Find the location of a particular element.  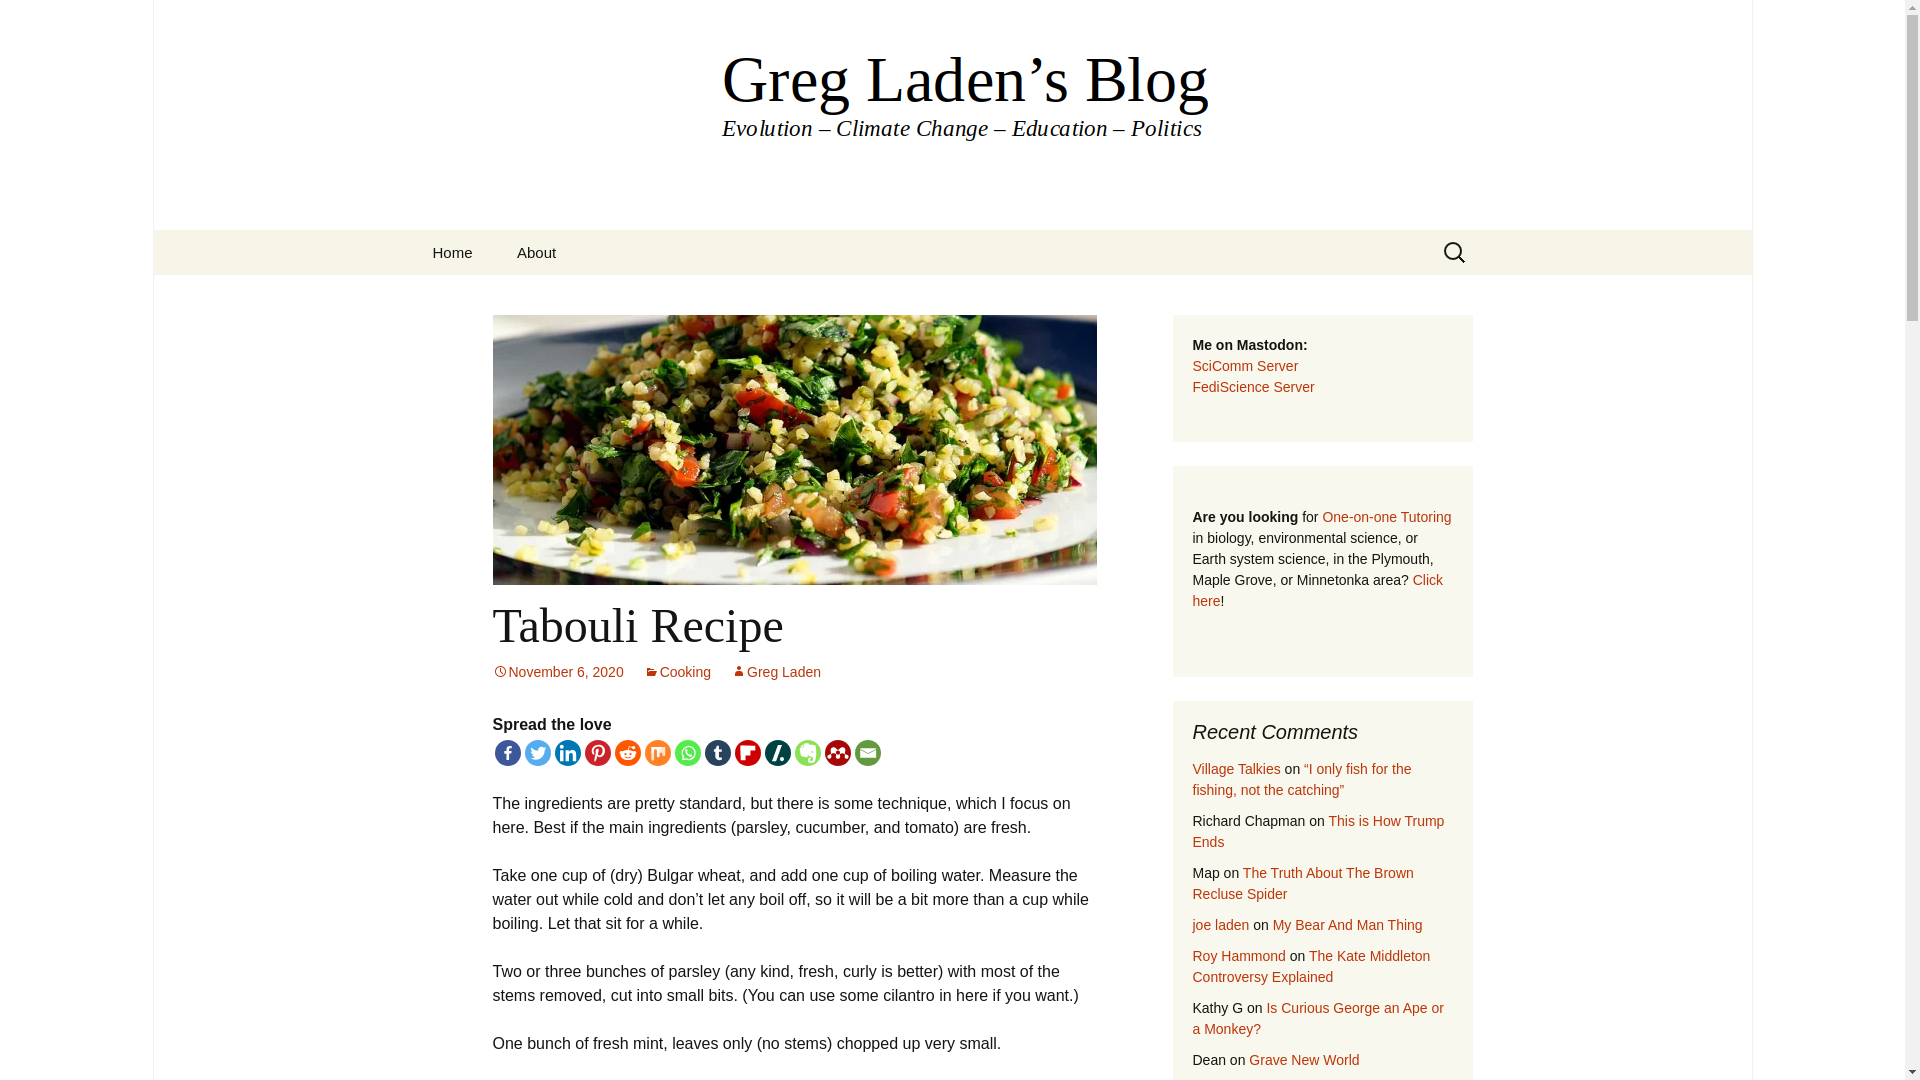

Pinterest is located at coordinates (596, 752).